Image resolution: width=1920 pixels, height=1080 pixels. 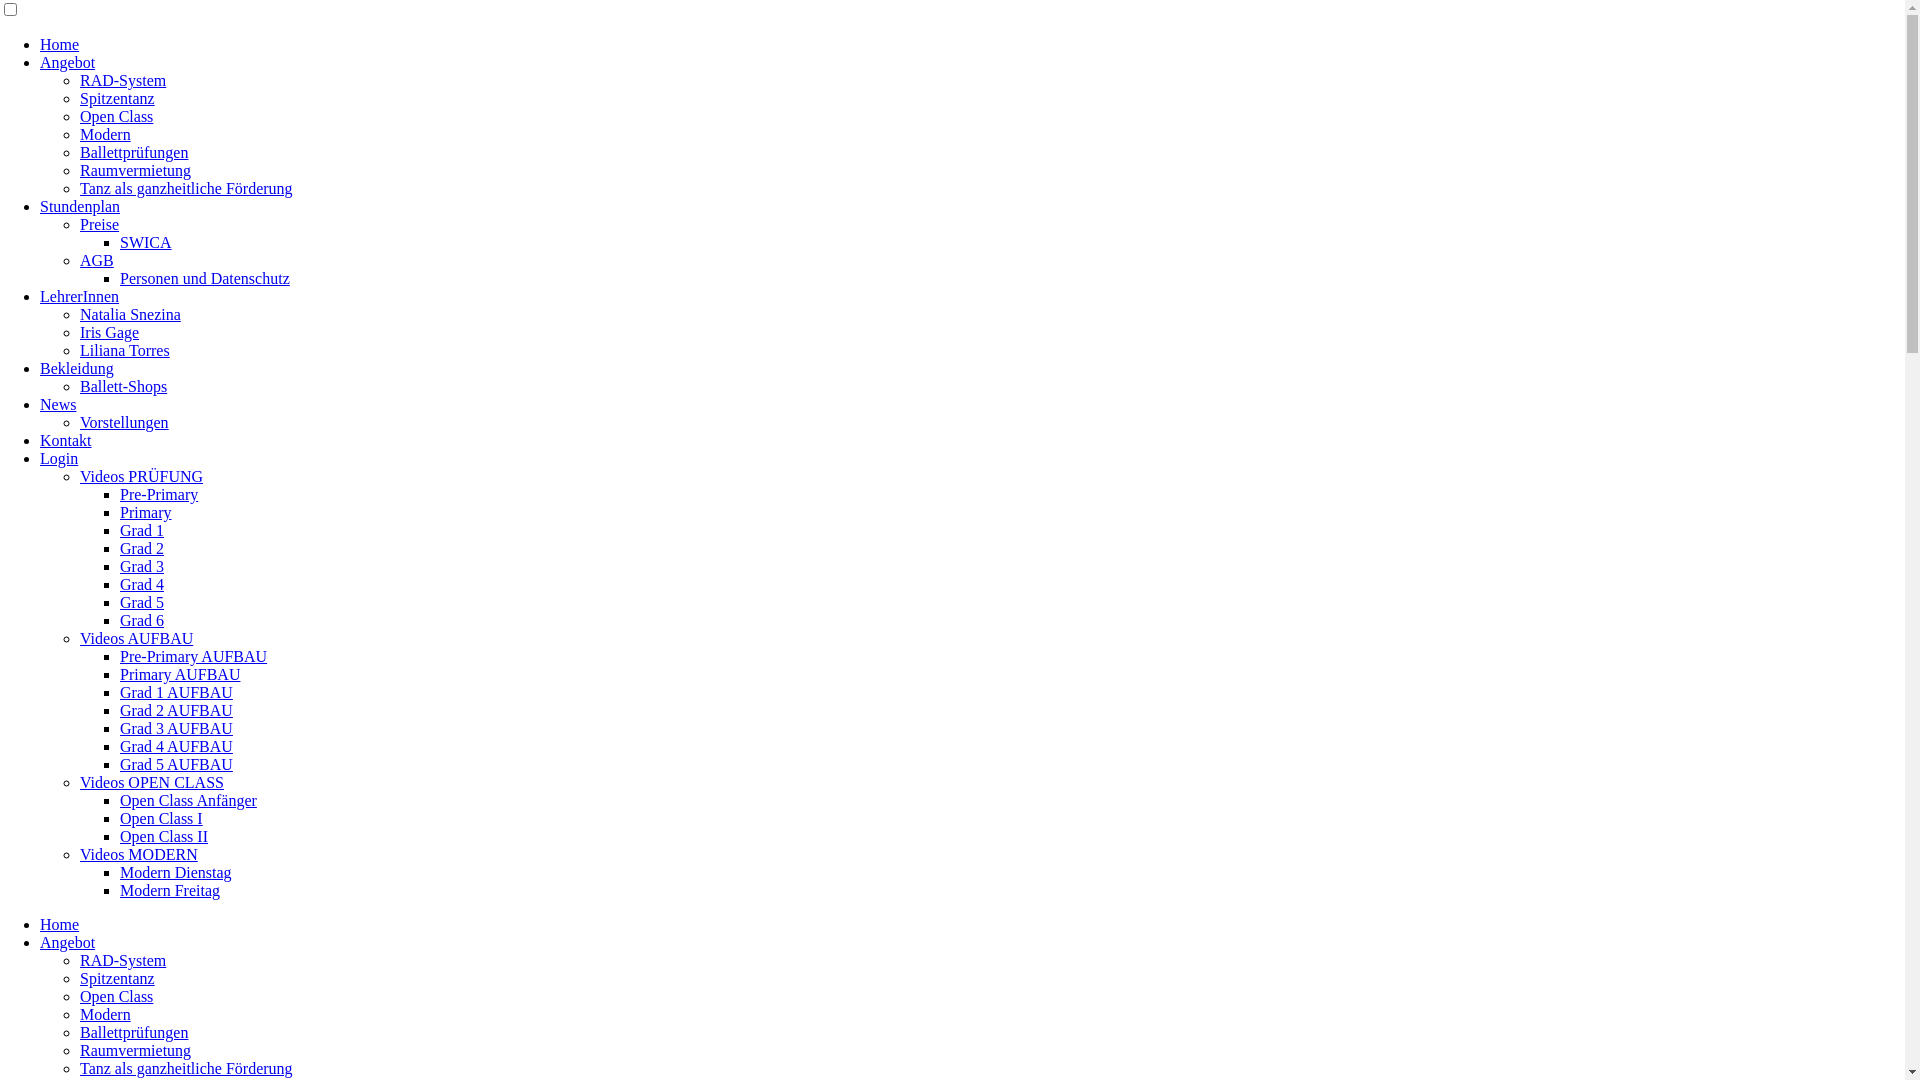 I want to click on Natalia Snezina, so click(x=130, y=314).